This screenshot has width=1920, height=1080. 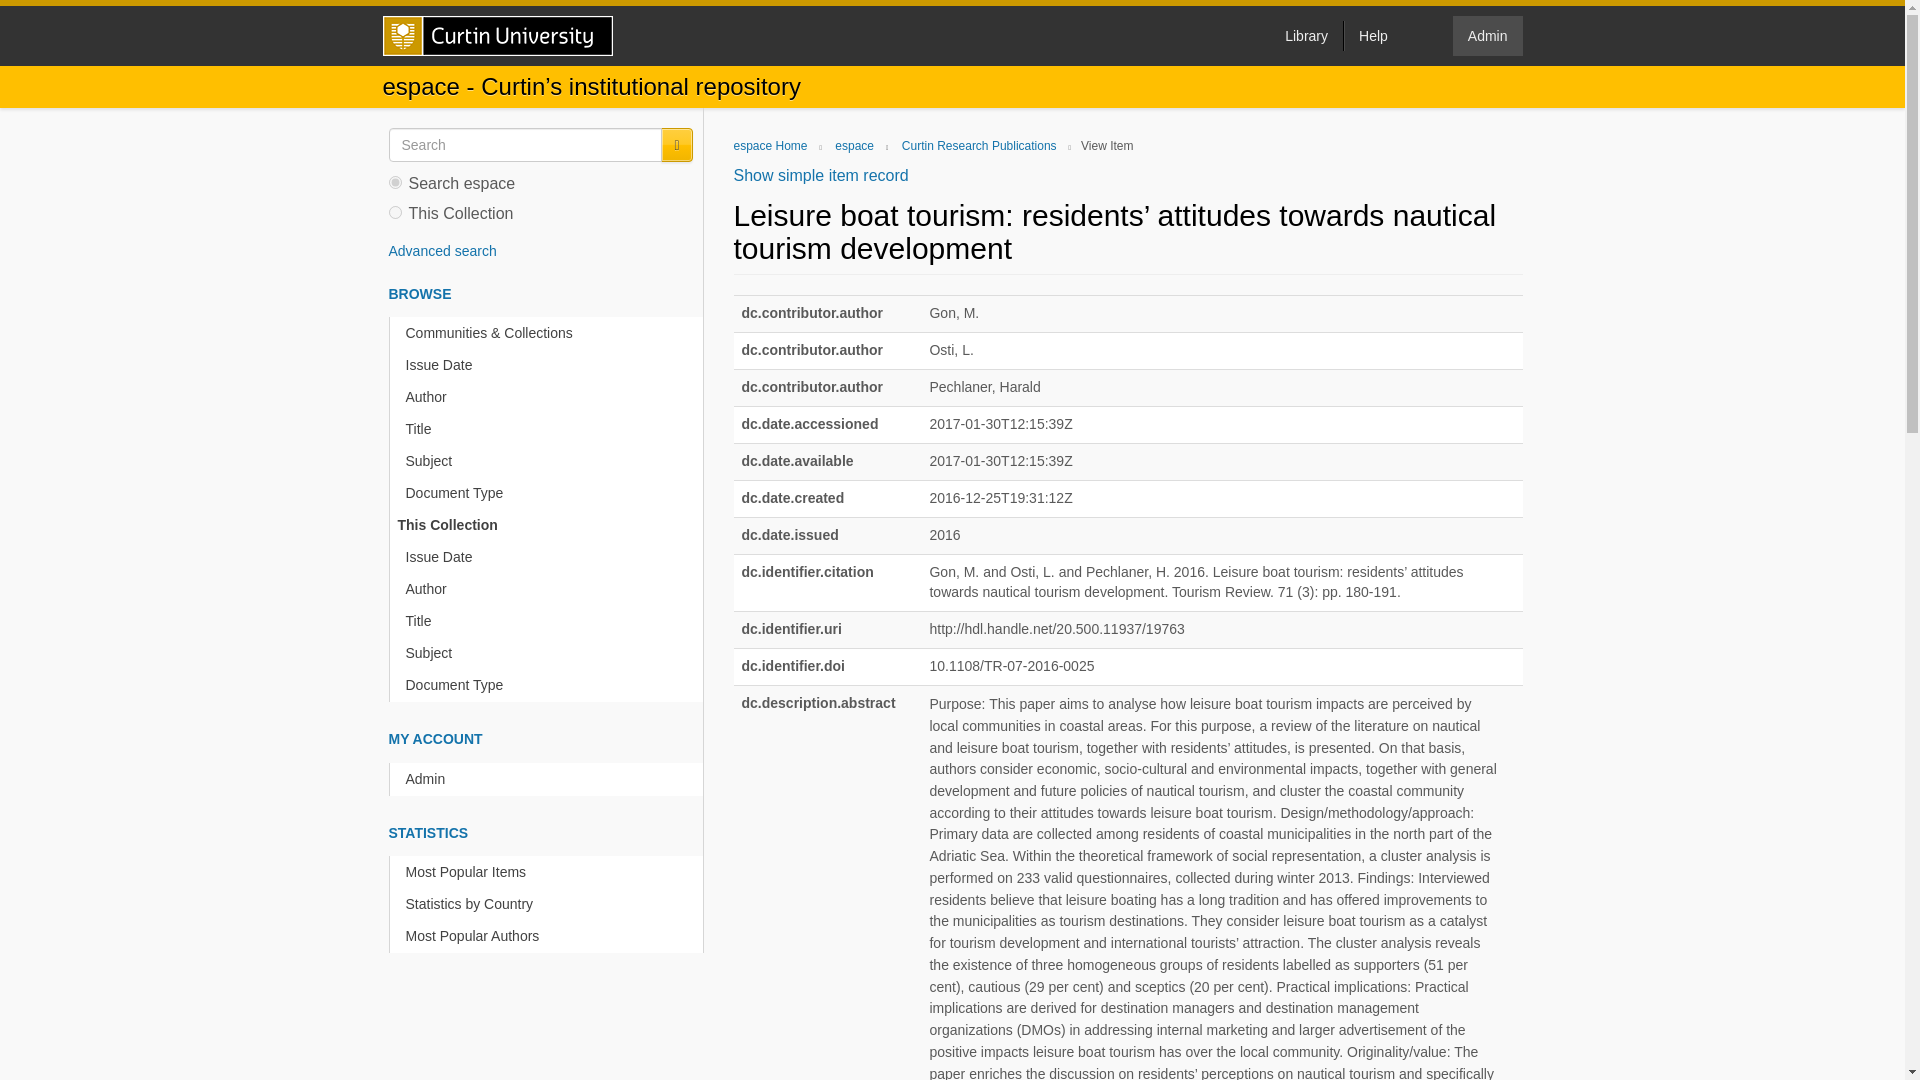 I want to click on Subject, so click(x=550, y=653).